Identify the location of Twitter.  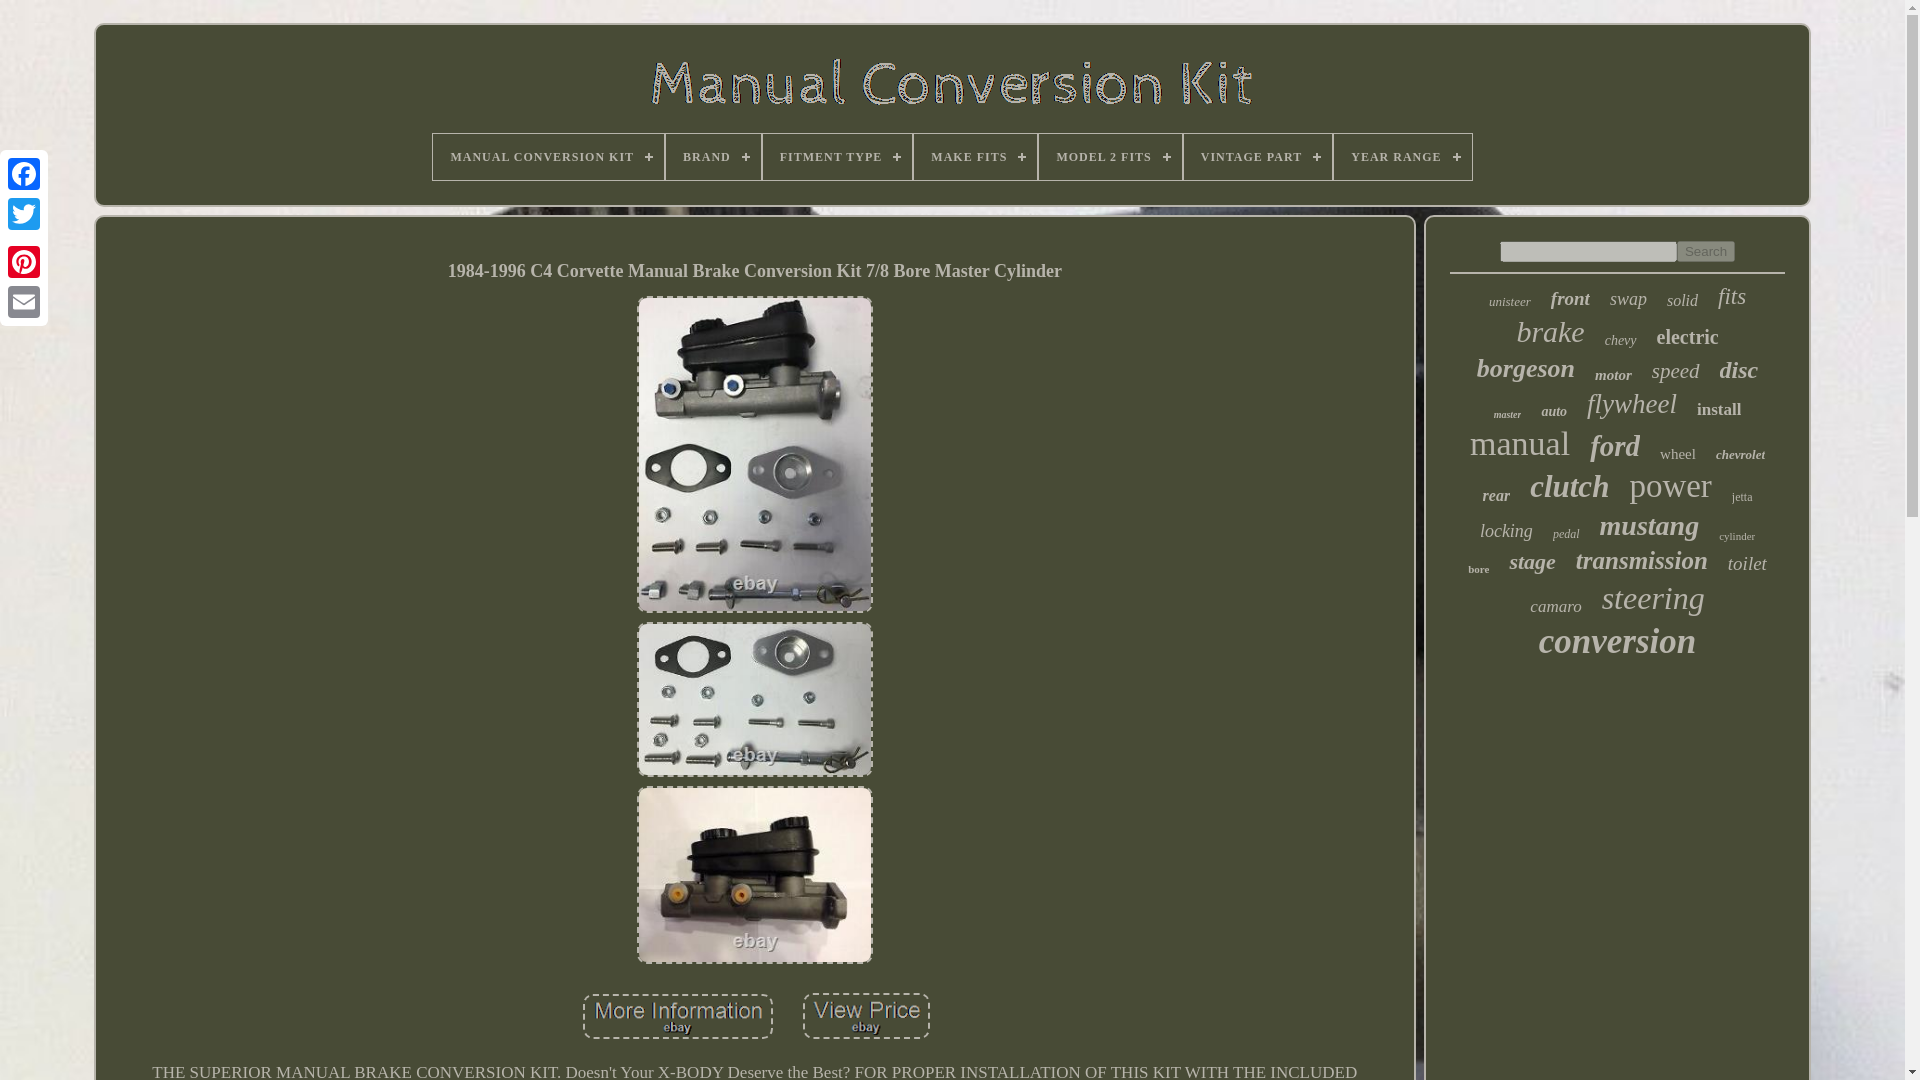
(24, 214).